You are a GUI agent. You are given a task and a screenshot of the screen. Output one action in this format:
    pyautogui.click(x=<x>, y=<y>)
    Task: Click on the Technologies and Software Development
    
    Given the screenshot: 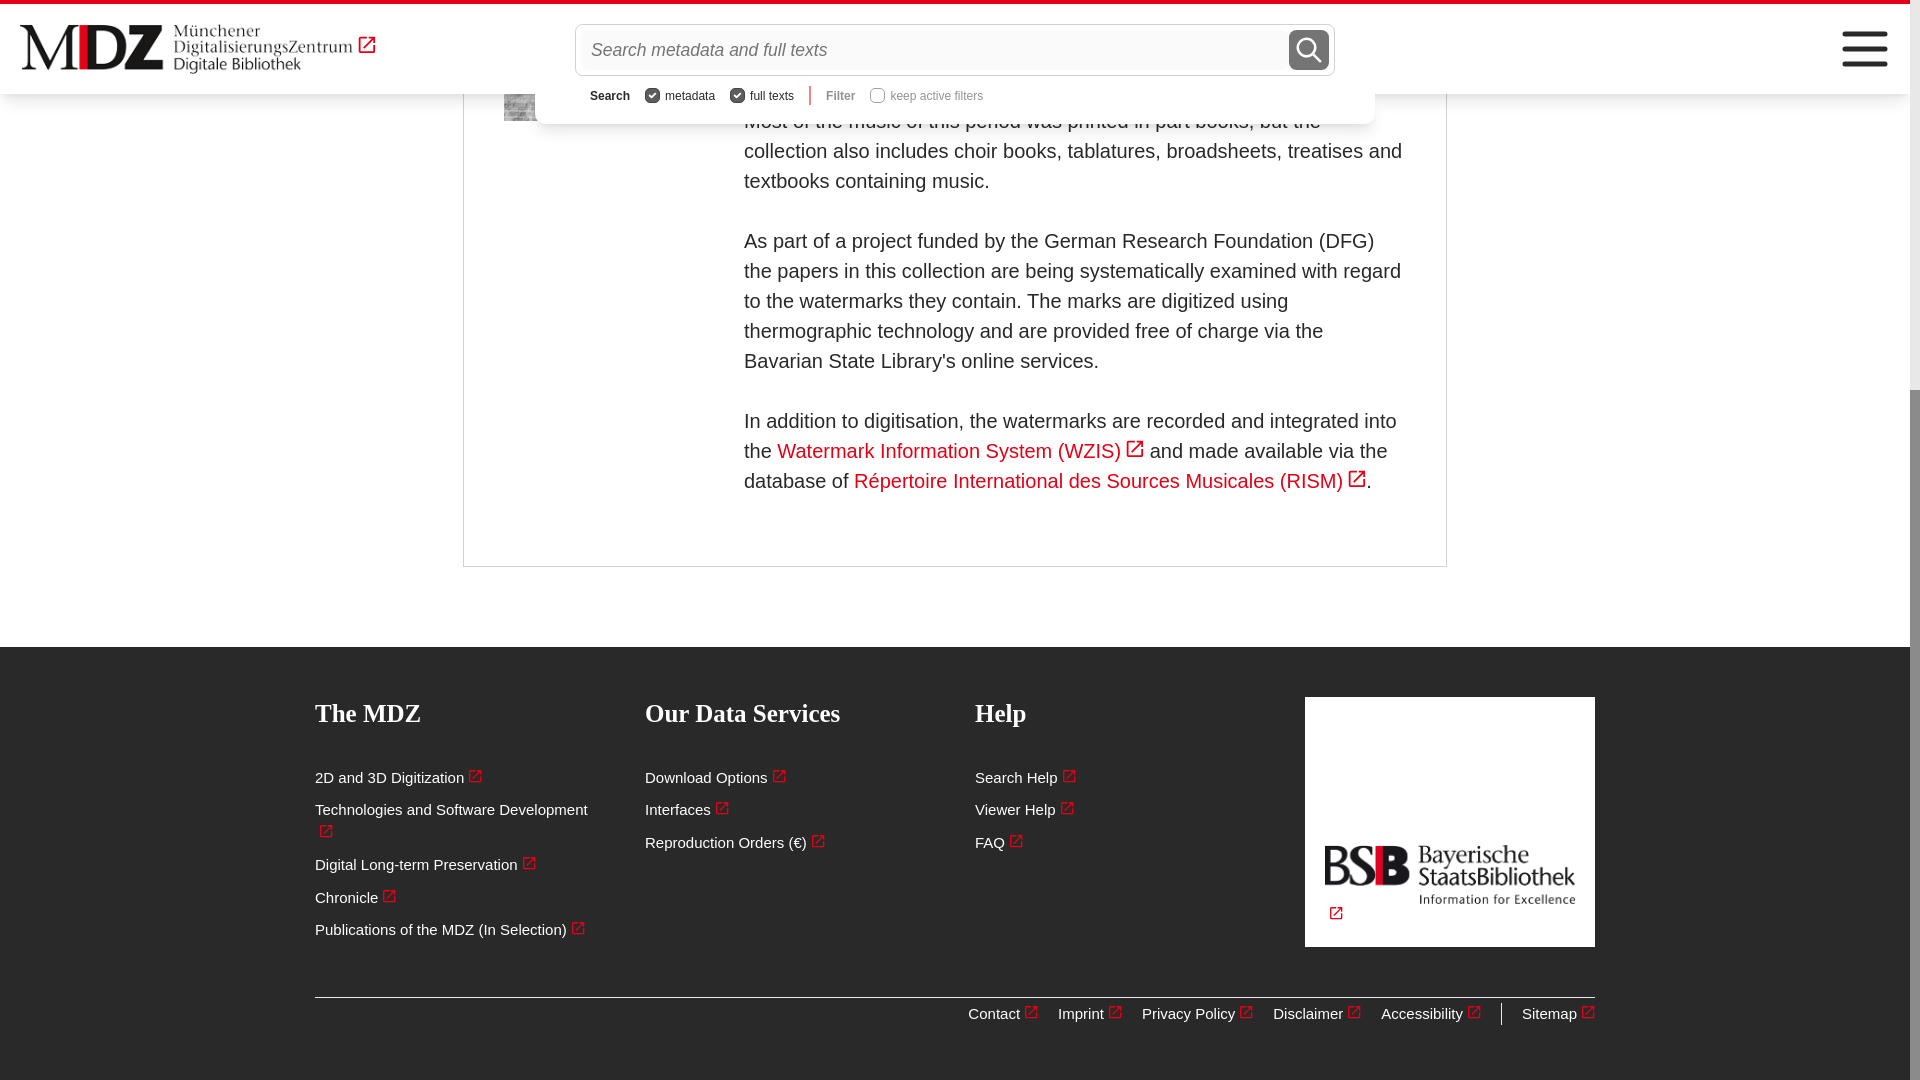 What is the action you would take?
    pyautogui.click(x=459, y=820)
    